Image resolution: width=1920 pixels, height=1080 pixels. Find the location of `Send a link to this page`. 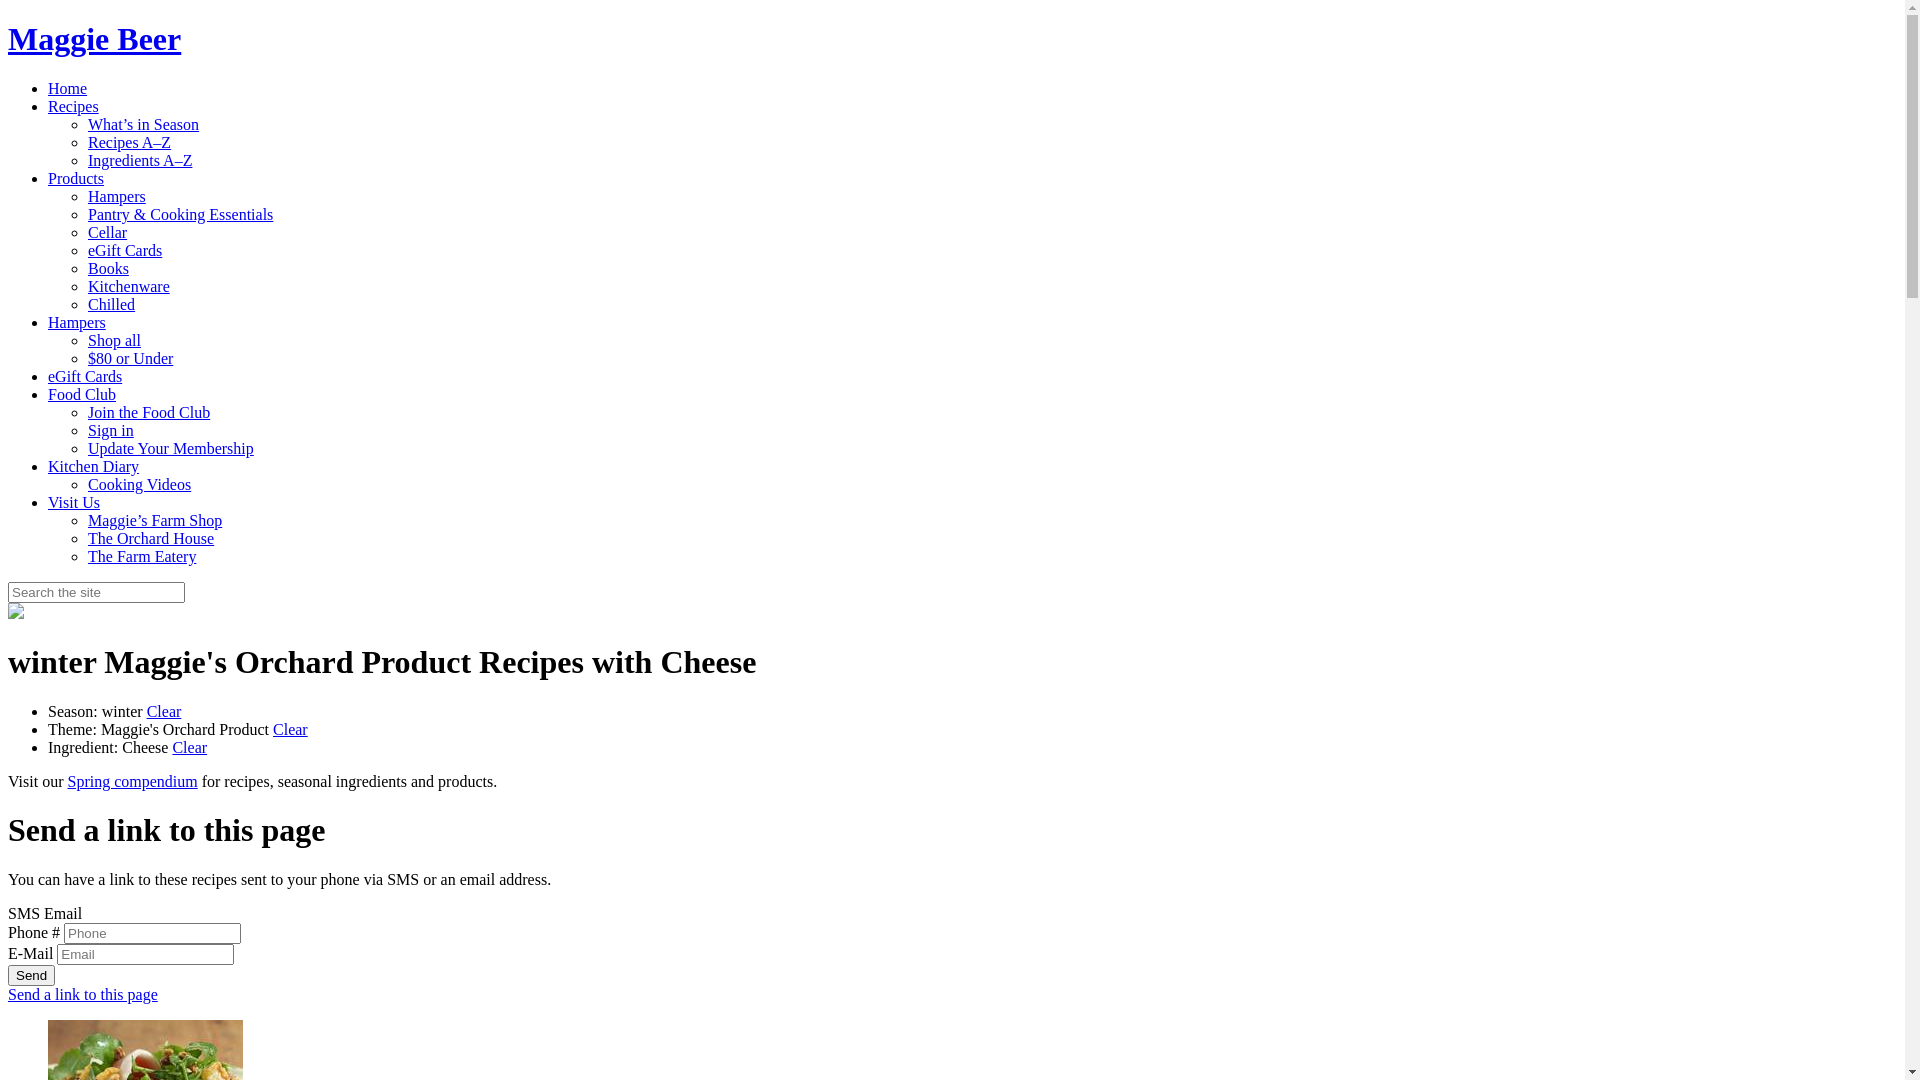

Send a link to this page is located at coordinates (83, 994).